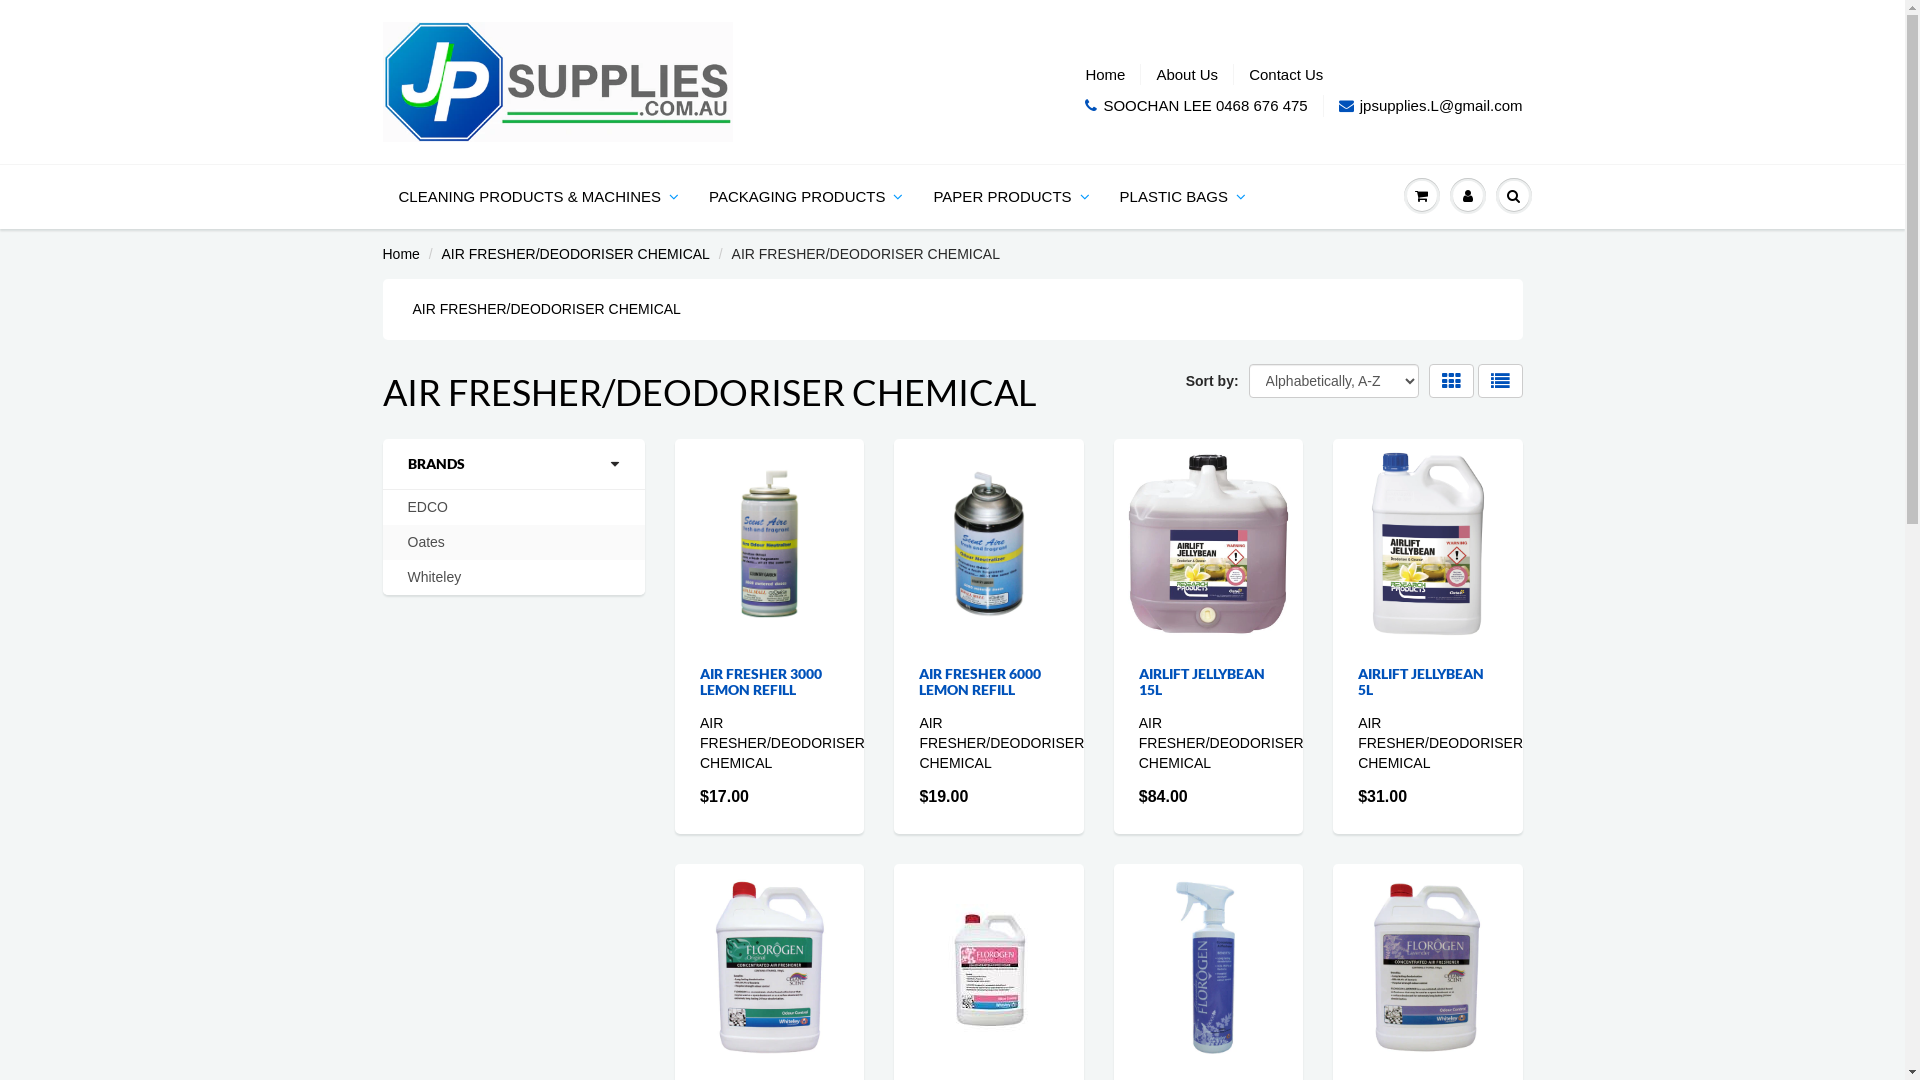  I want to click on EDCO, so click(428, 508).